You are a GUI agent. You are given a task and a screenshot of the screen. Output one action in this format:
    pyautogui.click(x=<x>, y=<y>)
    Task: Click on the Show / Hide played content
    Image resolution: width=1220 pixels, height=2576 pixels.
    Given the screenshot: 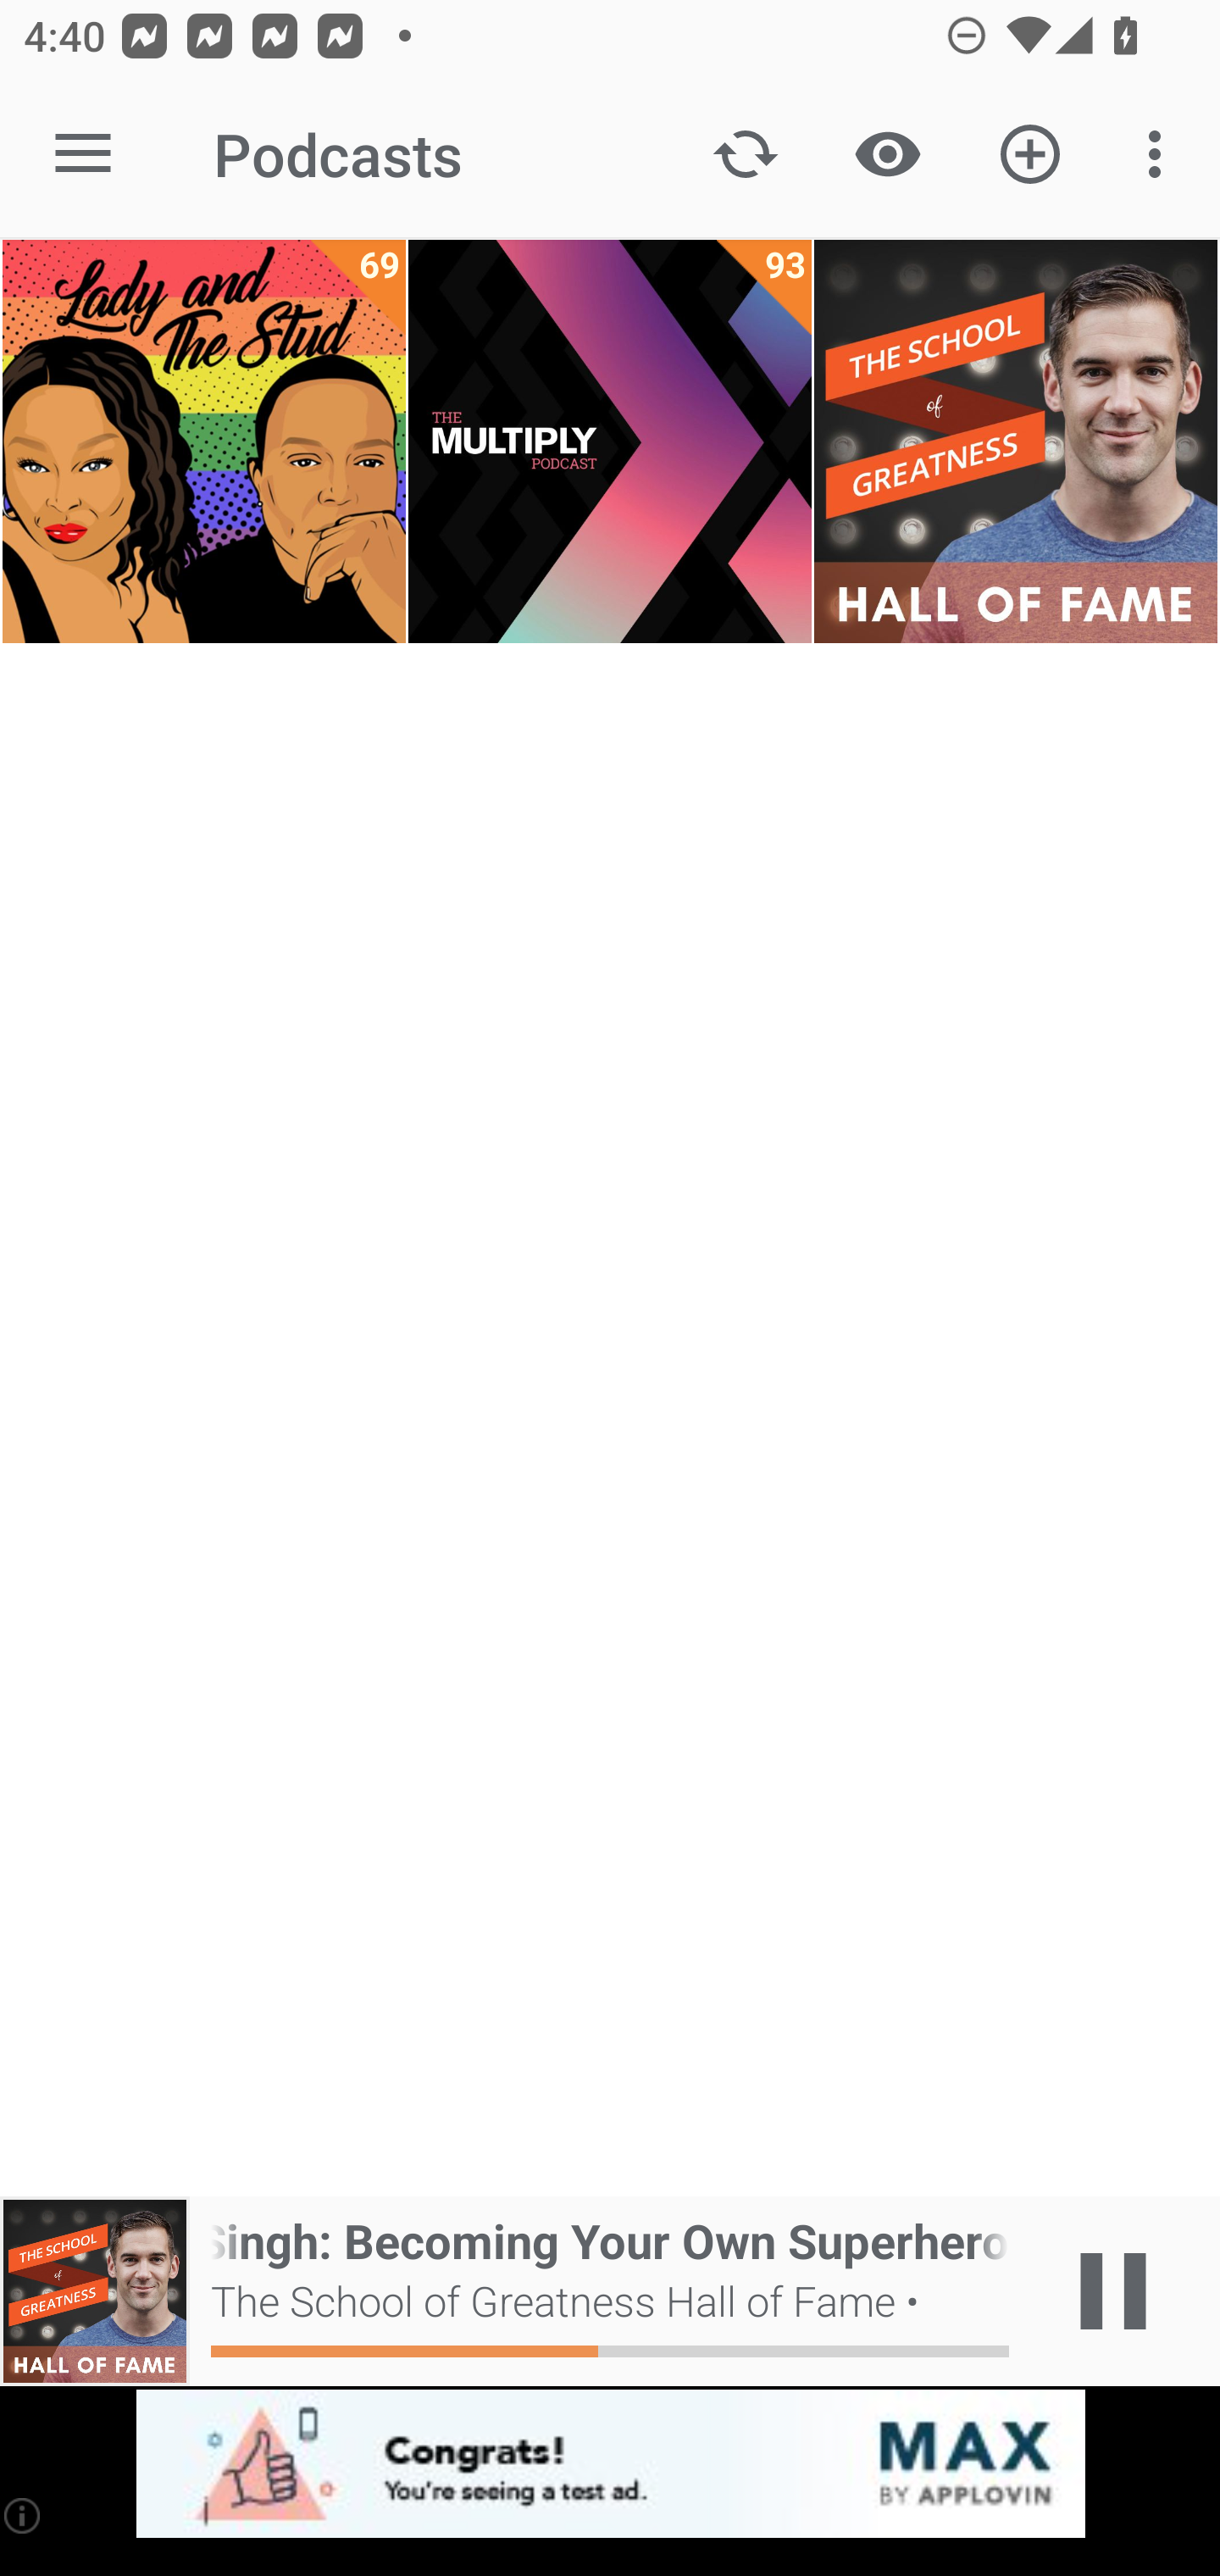 What is the action you would take?
    pyautogui.click(x=887, y=154)
    